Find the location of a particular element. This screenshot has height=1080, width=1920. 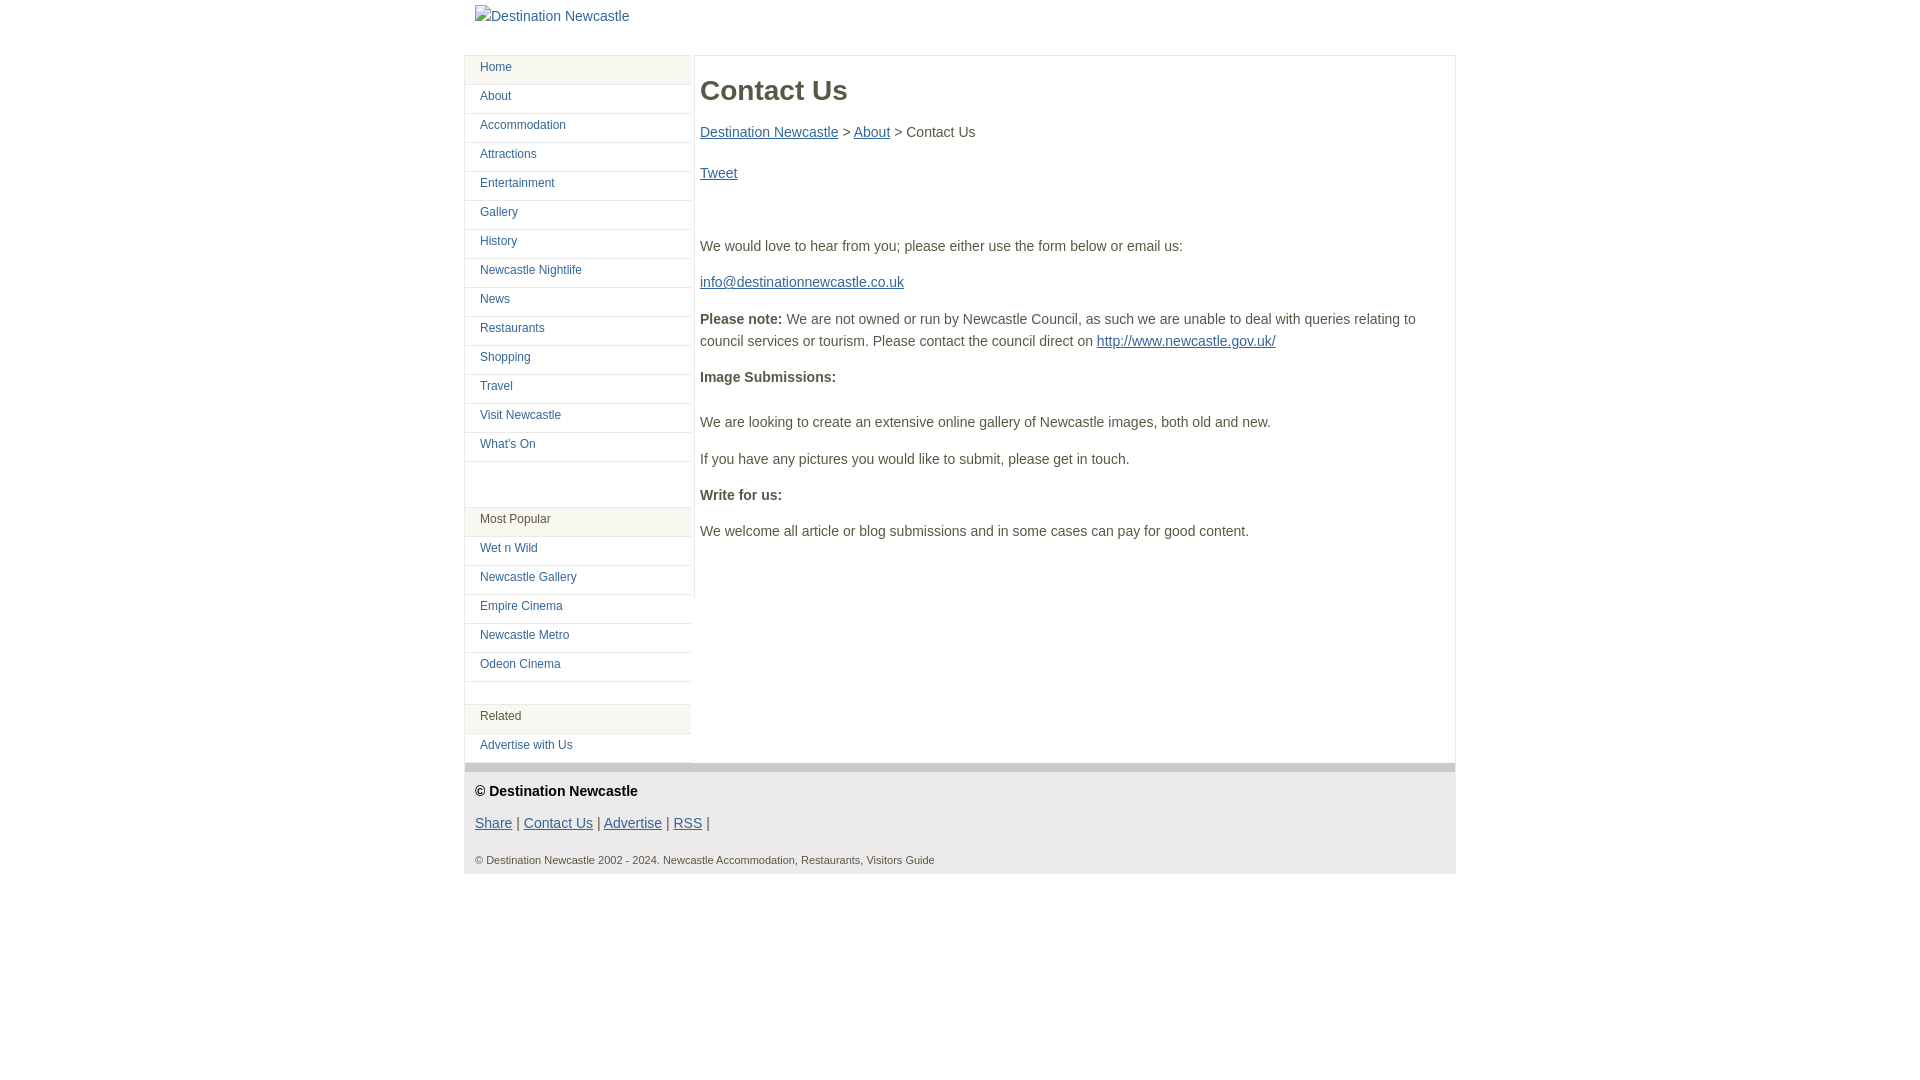

Advertise with Us is located at coordinates (526, 744).